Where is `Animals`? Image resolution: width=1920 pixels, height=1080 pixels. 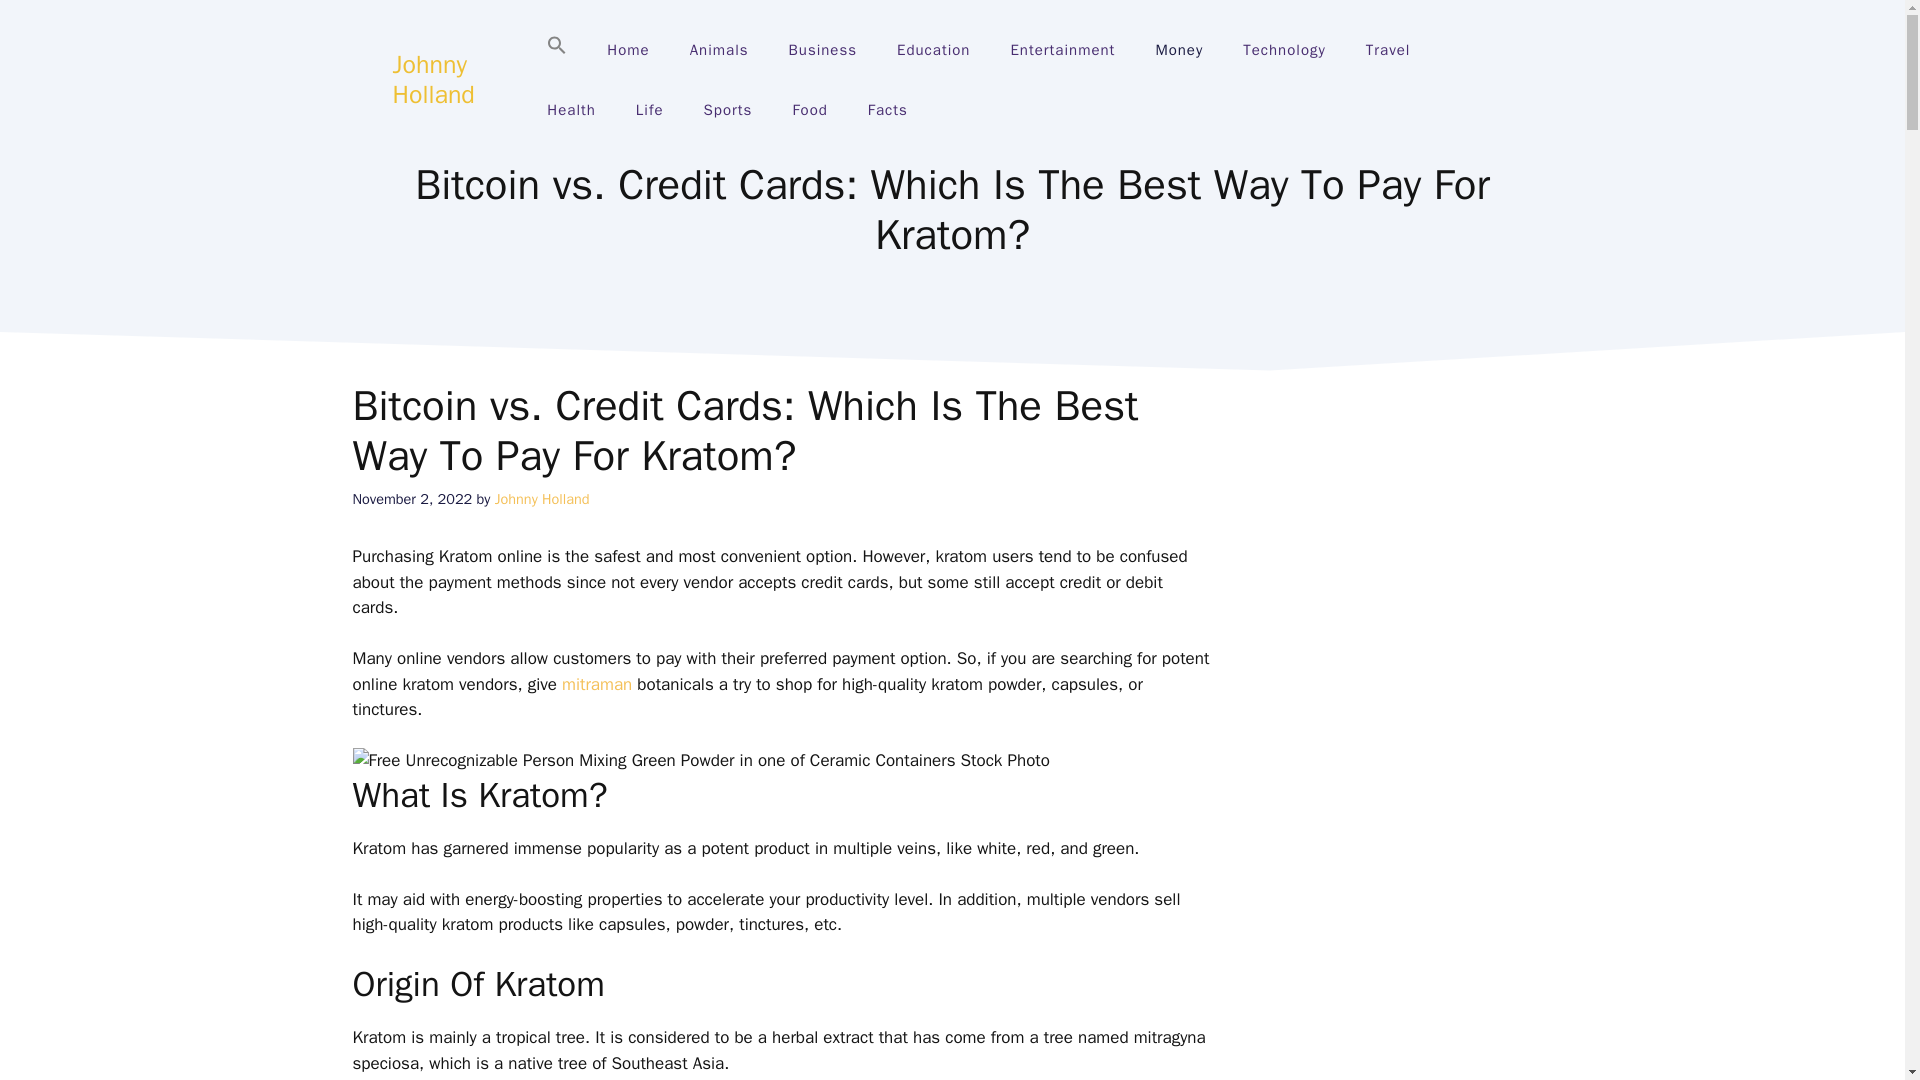
Animals is located at coordinates (720, 50).